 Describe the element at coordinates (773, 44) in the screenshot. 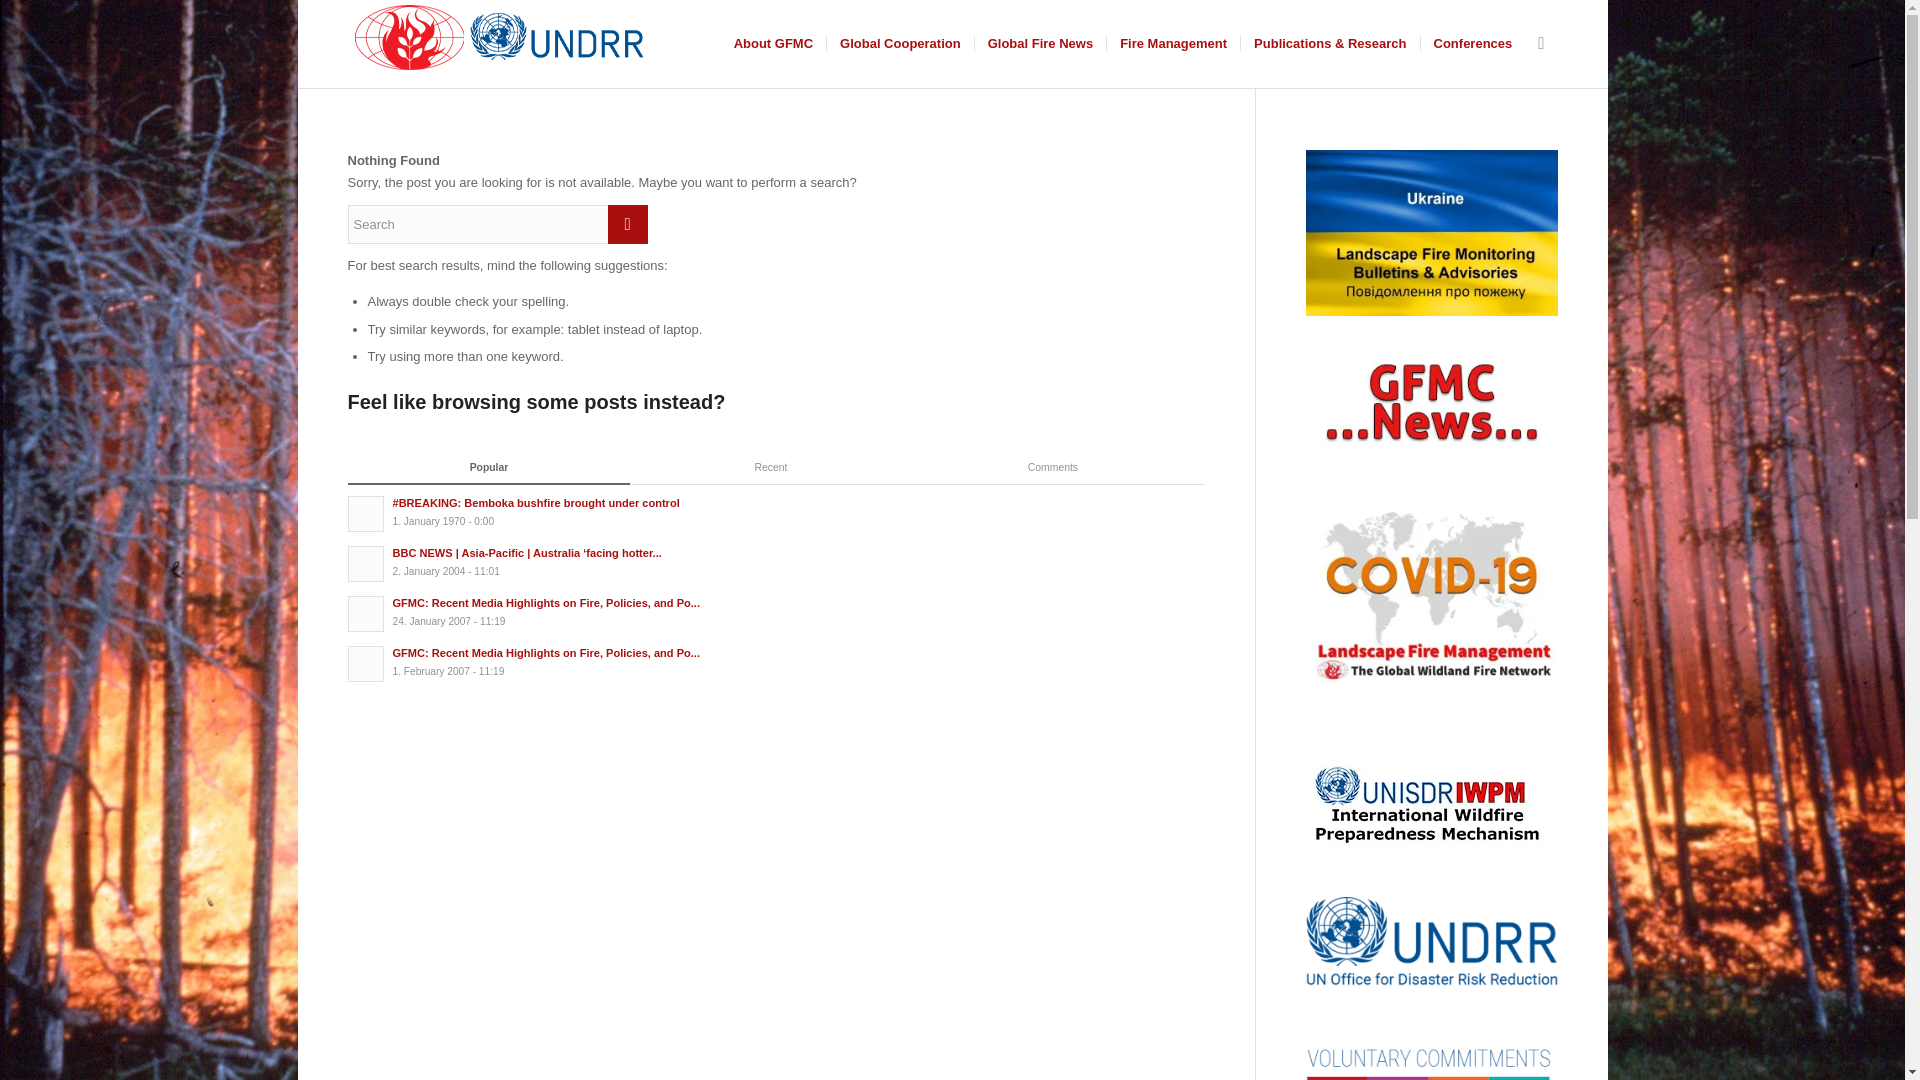

I see `About GFMC` at that location.